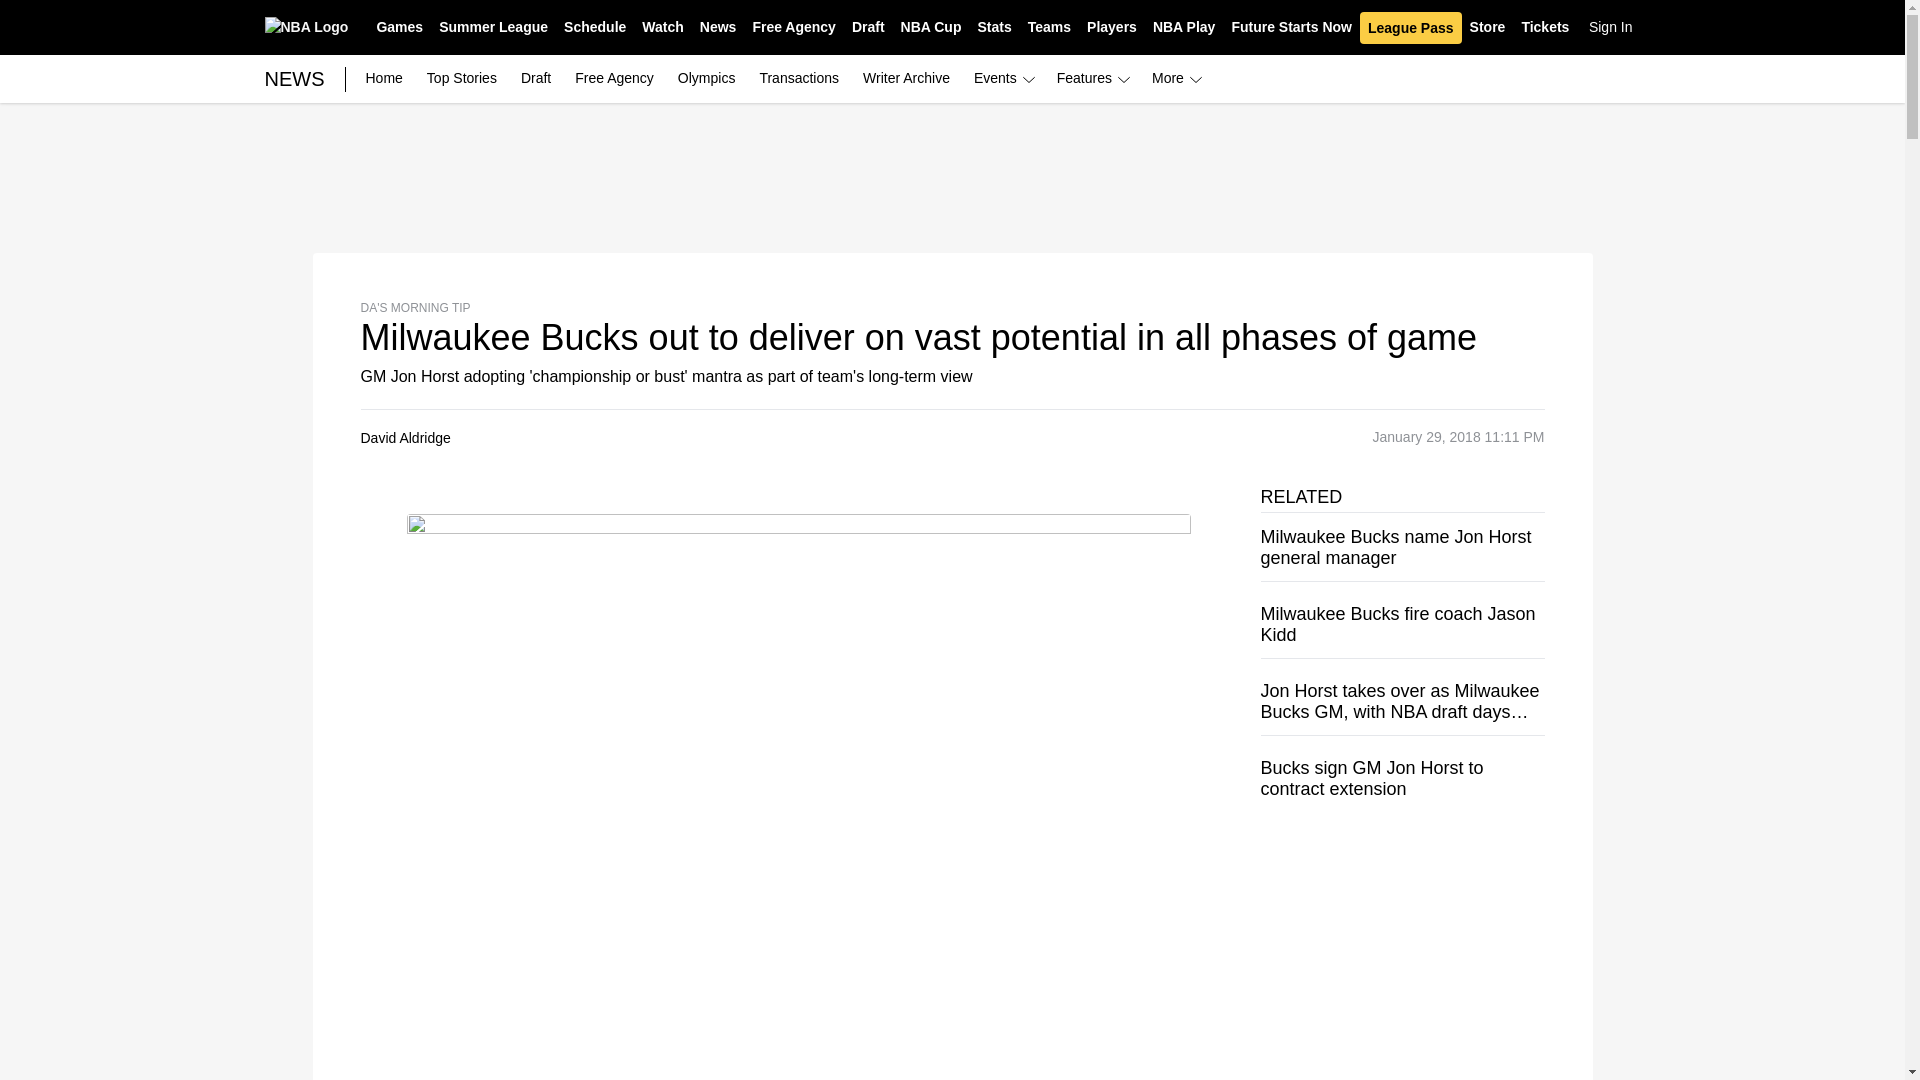 Image resolution: width=1920 pixels, height=1080 pixels. What do you see at coordinates (794, 28) in the screenshot?
I see `Free Agency` at bounding box center [794, 28].